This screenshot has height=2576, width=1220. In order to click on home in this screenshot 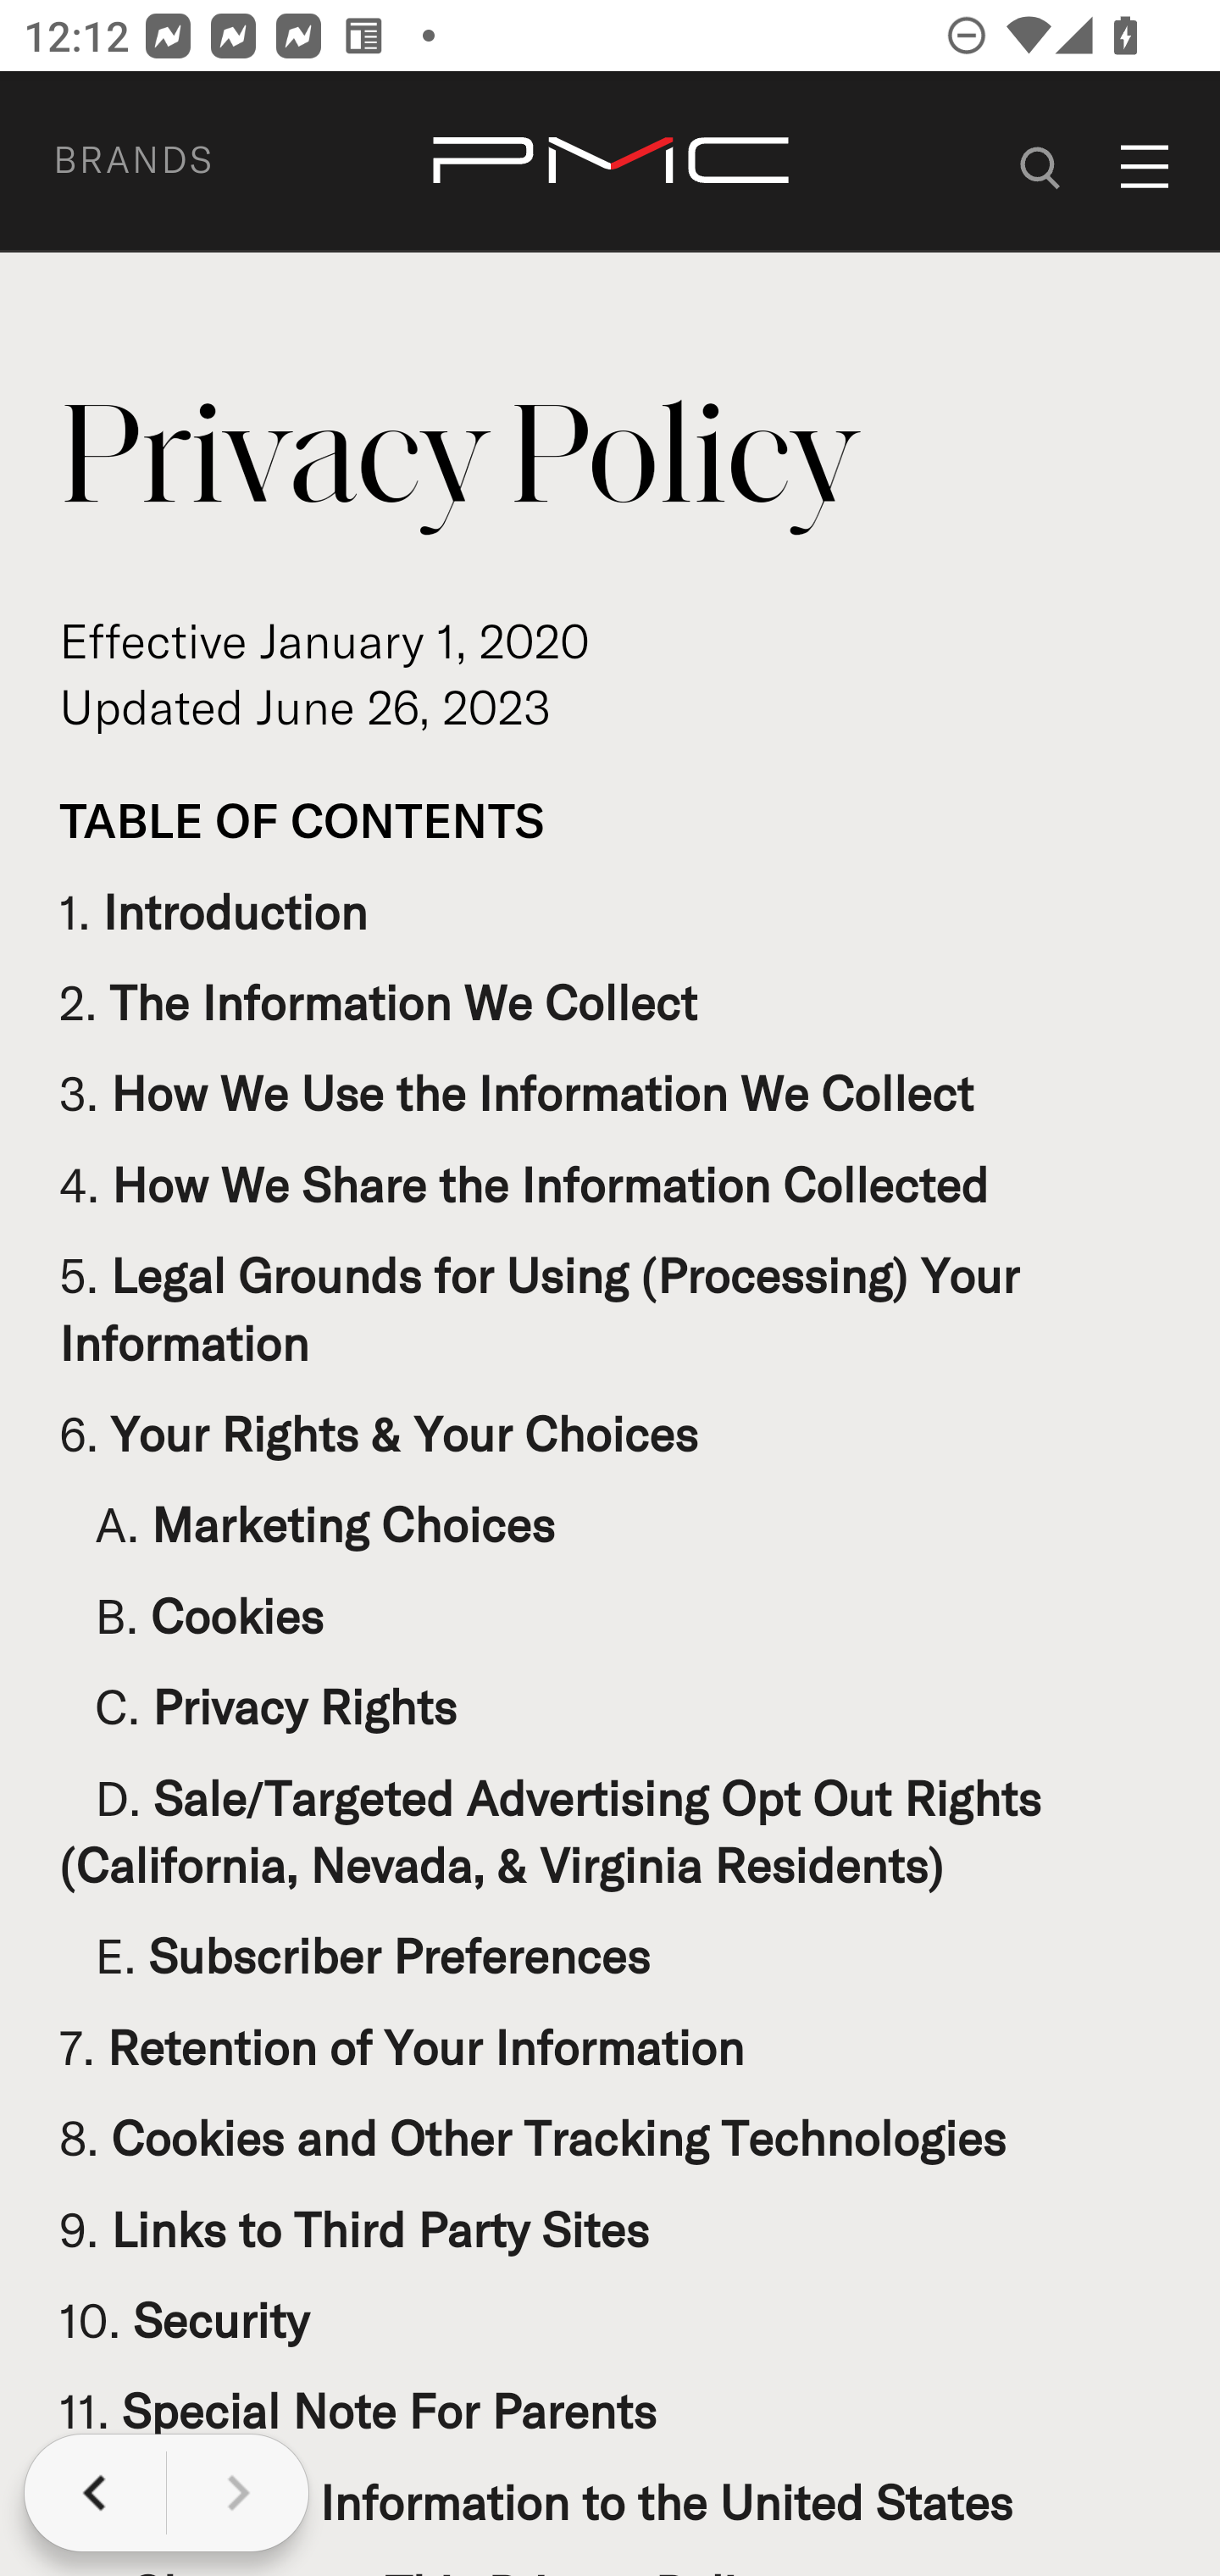, I will do `click(611, 162)`.